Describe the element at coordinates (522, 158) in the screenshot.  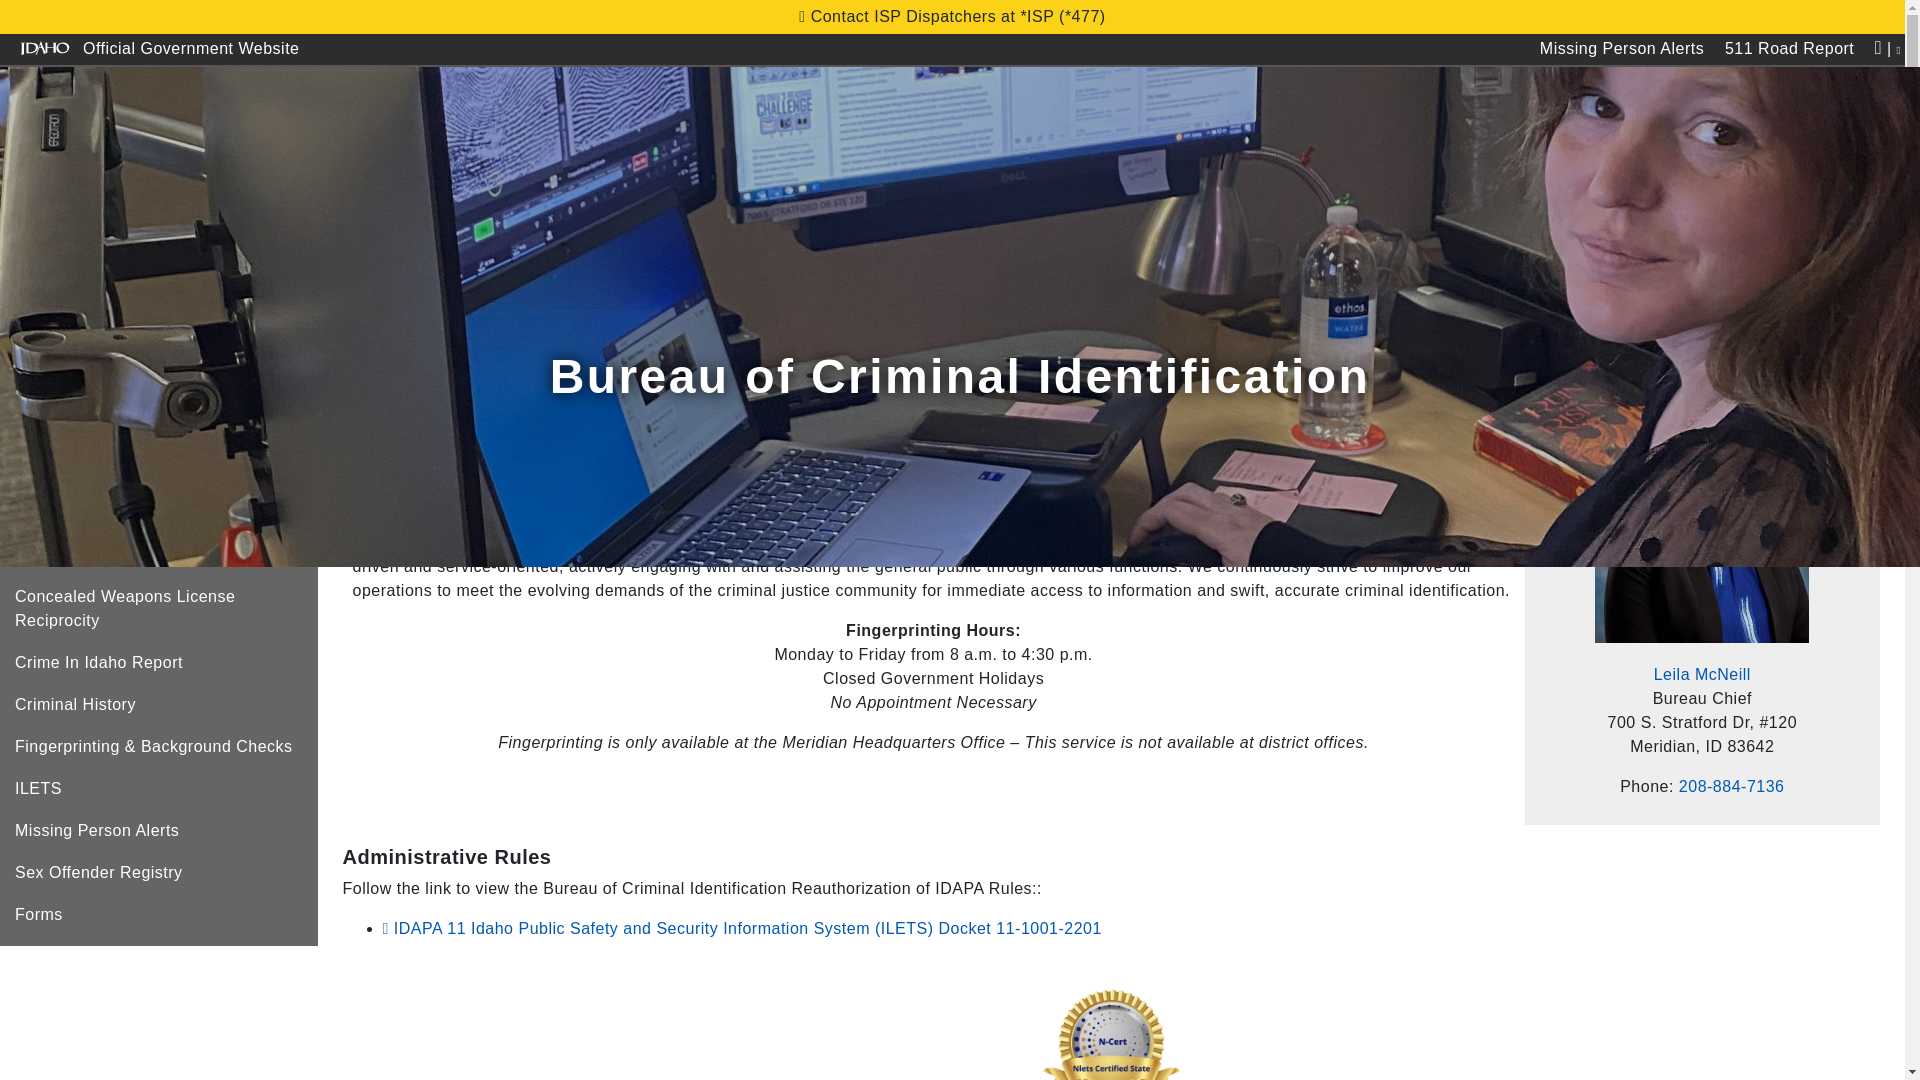
I see `Patrol Districts` at that location.